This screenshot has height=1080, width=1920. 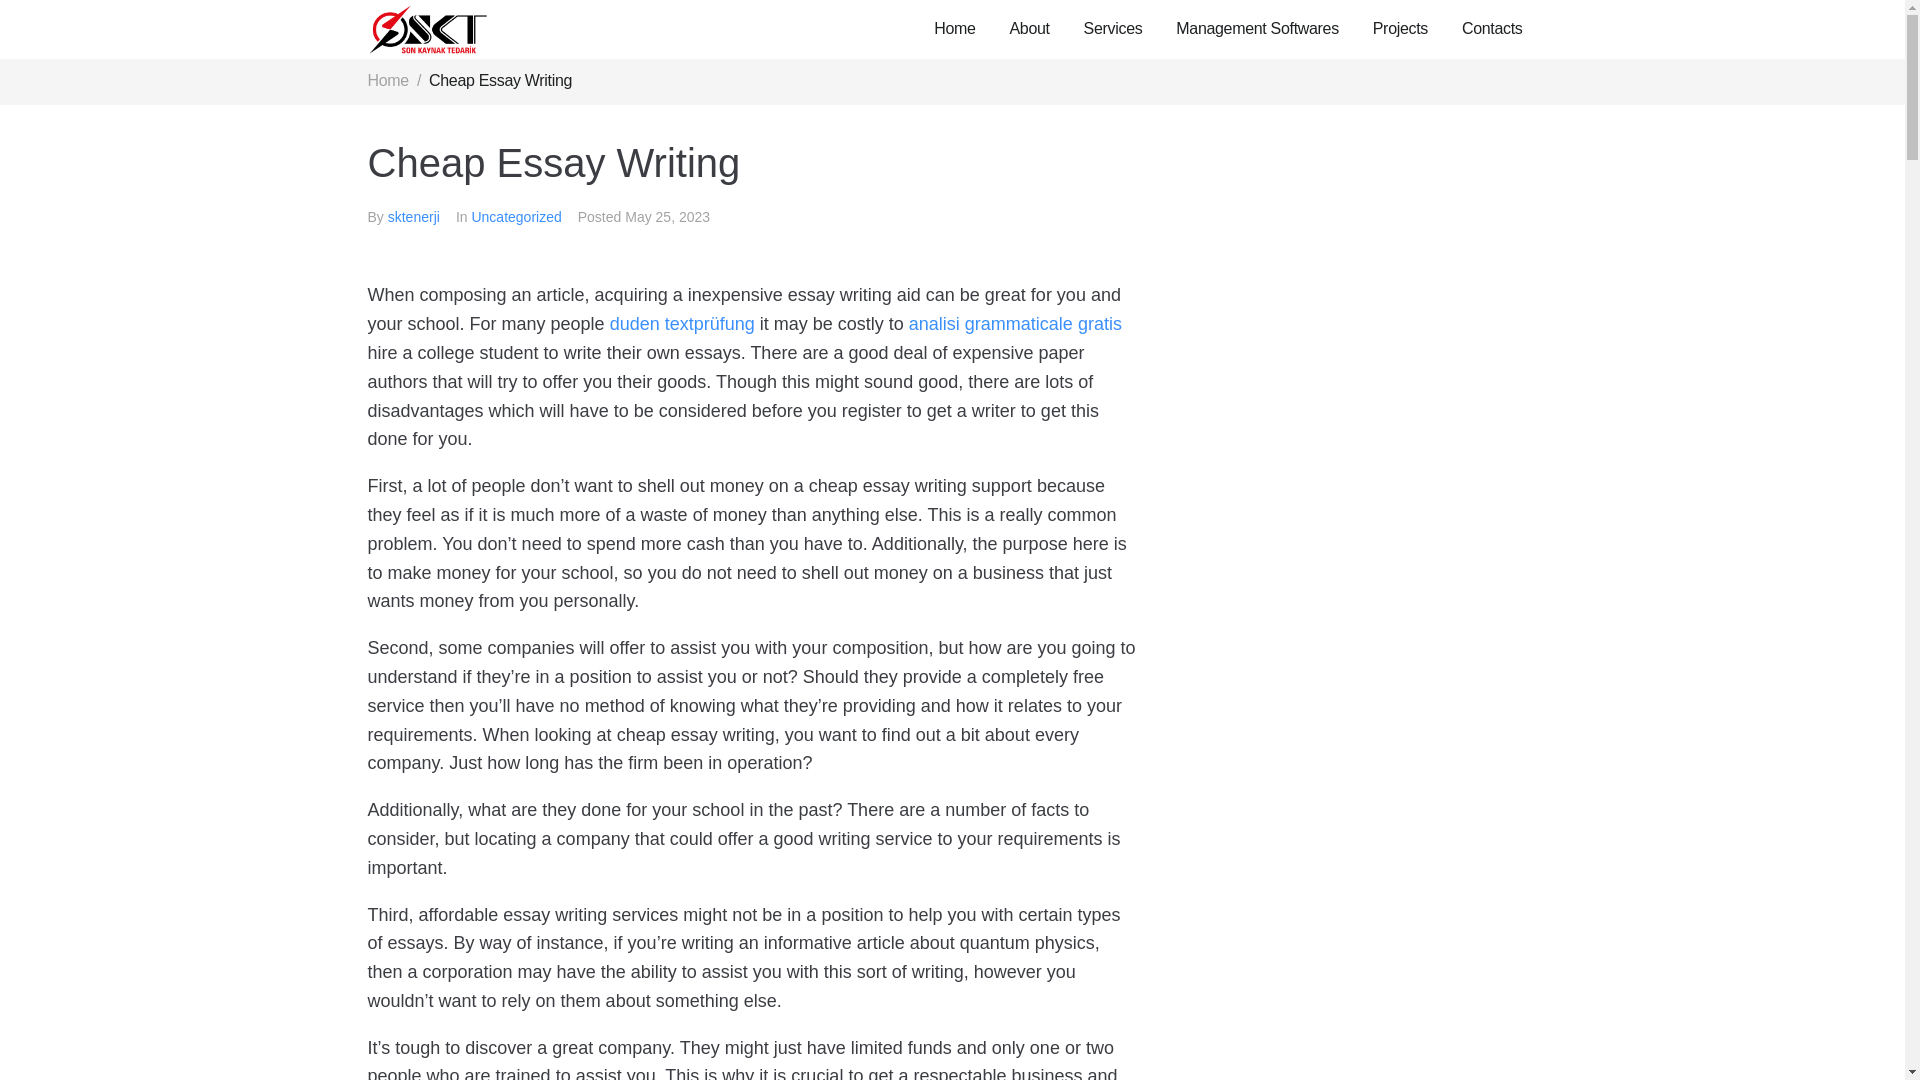 What do you see at coordinates (1258, 30) in the screenshot?
I see `Management Softwares` at bounding box center [1258, 30].